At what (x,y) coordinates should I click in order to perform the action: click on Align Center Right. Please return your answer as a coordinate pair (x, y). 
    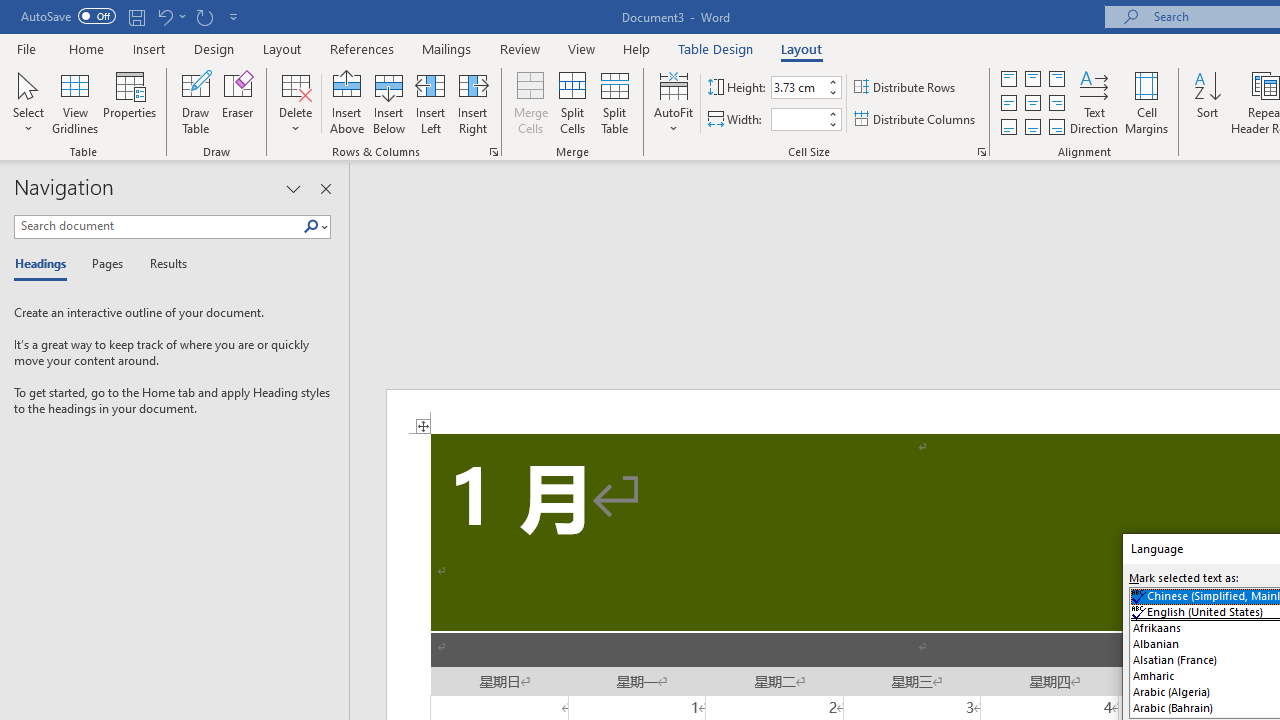
    Looking at the image, I should click on (1056, 104).